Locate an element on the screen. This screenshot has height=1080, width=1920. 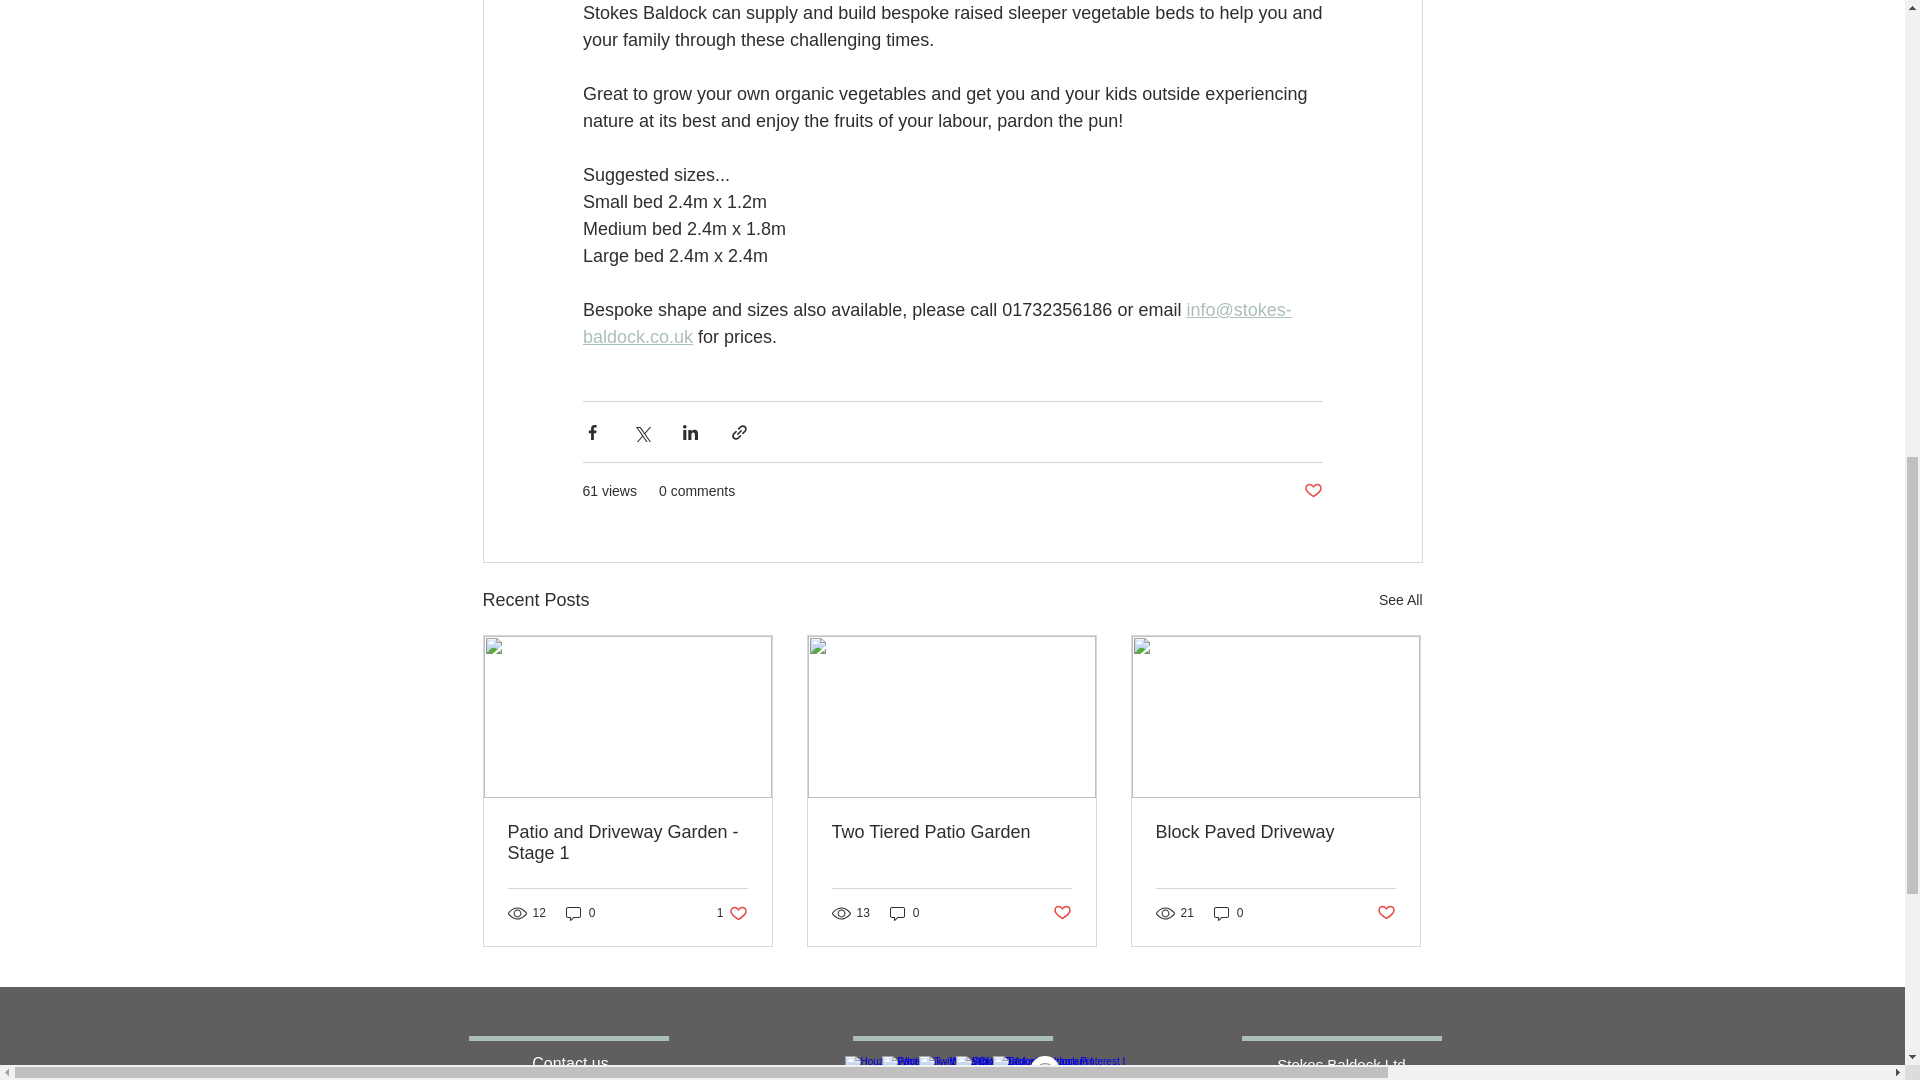
0 is located at coordinates (580, 913).